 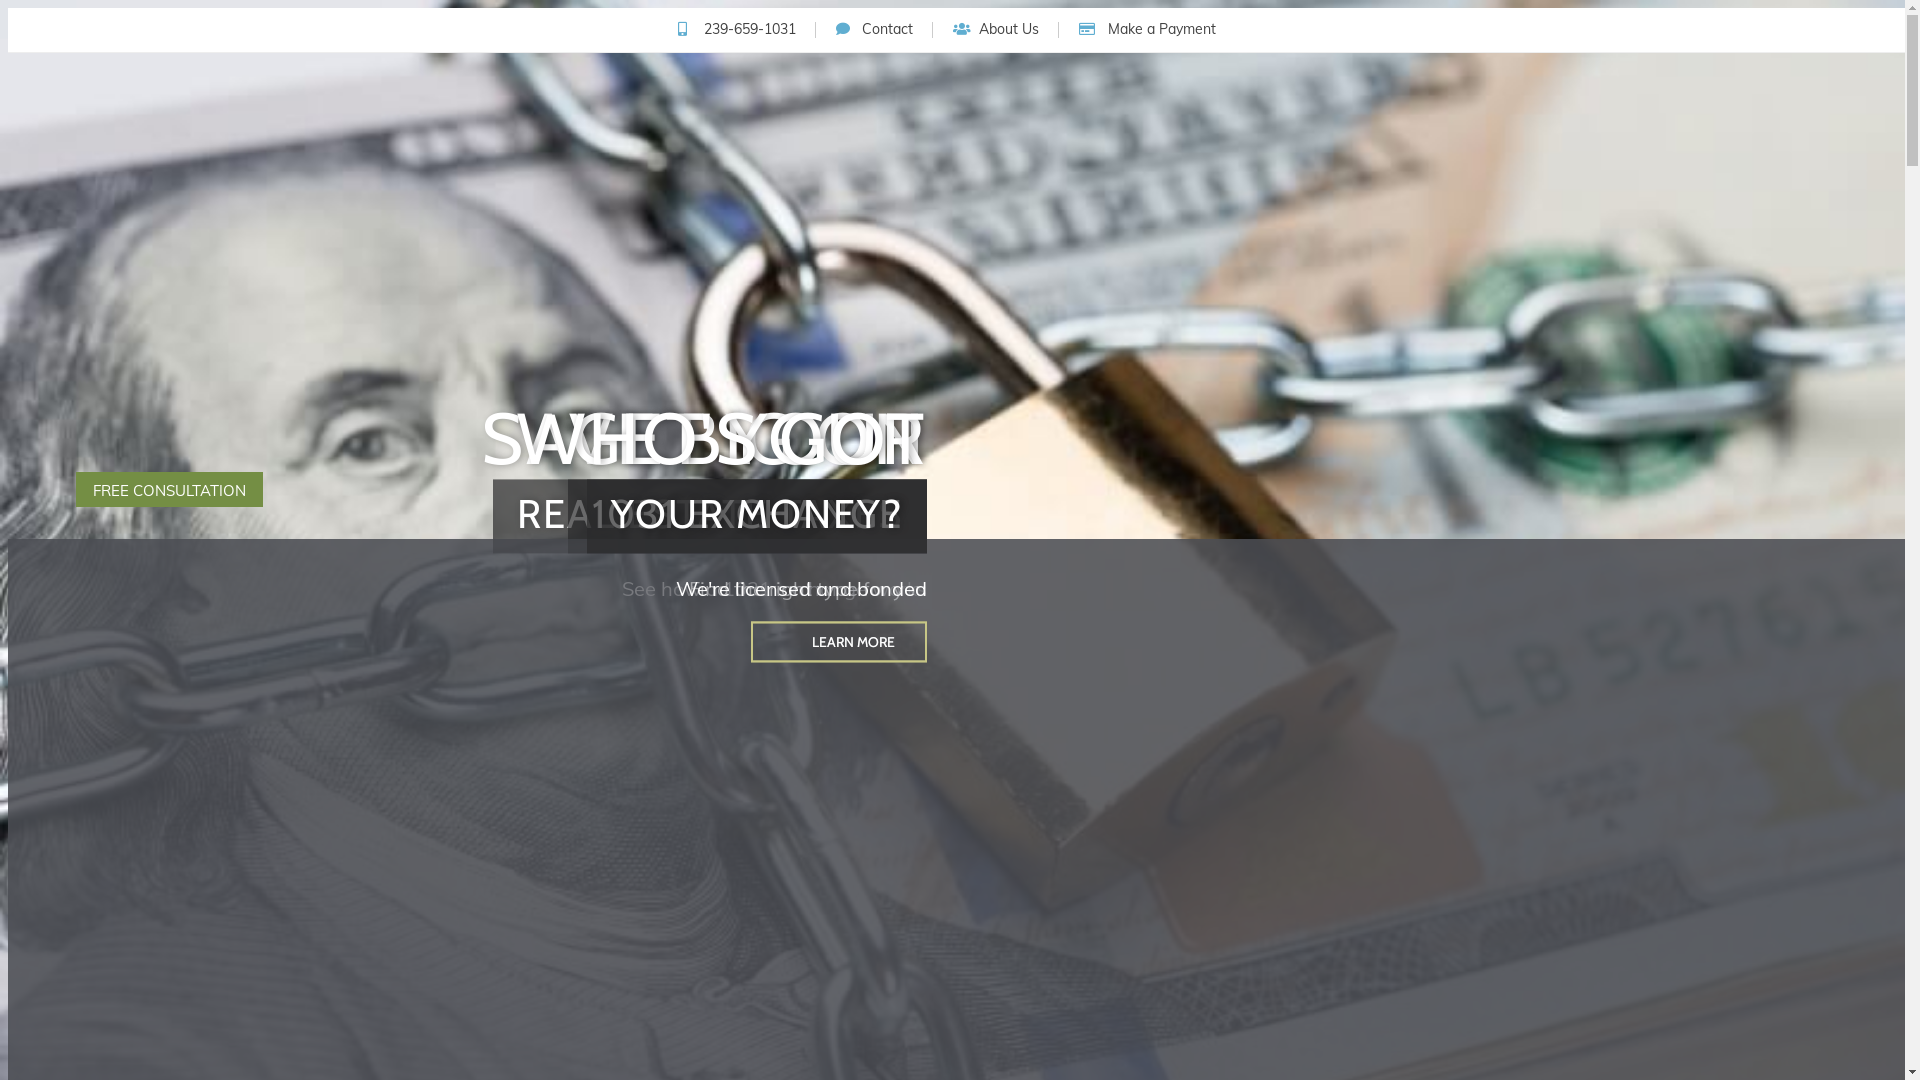 What do you see at coordinates (361, 430) in the screenshot?
I see `View Our Professional Liability Insurance Certificate` at bounding box center [361, 430].